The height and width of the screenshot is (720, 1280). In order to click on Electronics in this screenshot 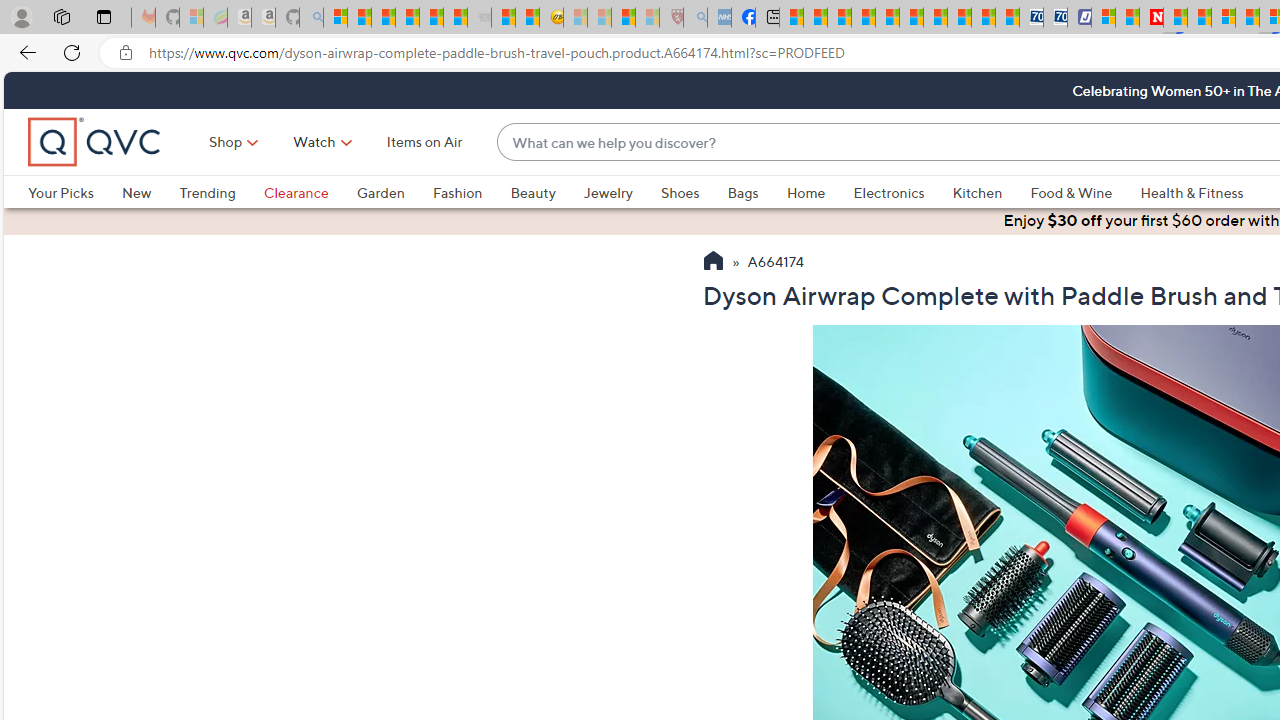, I will do `click(888, 192)`.